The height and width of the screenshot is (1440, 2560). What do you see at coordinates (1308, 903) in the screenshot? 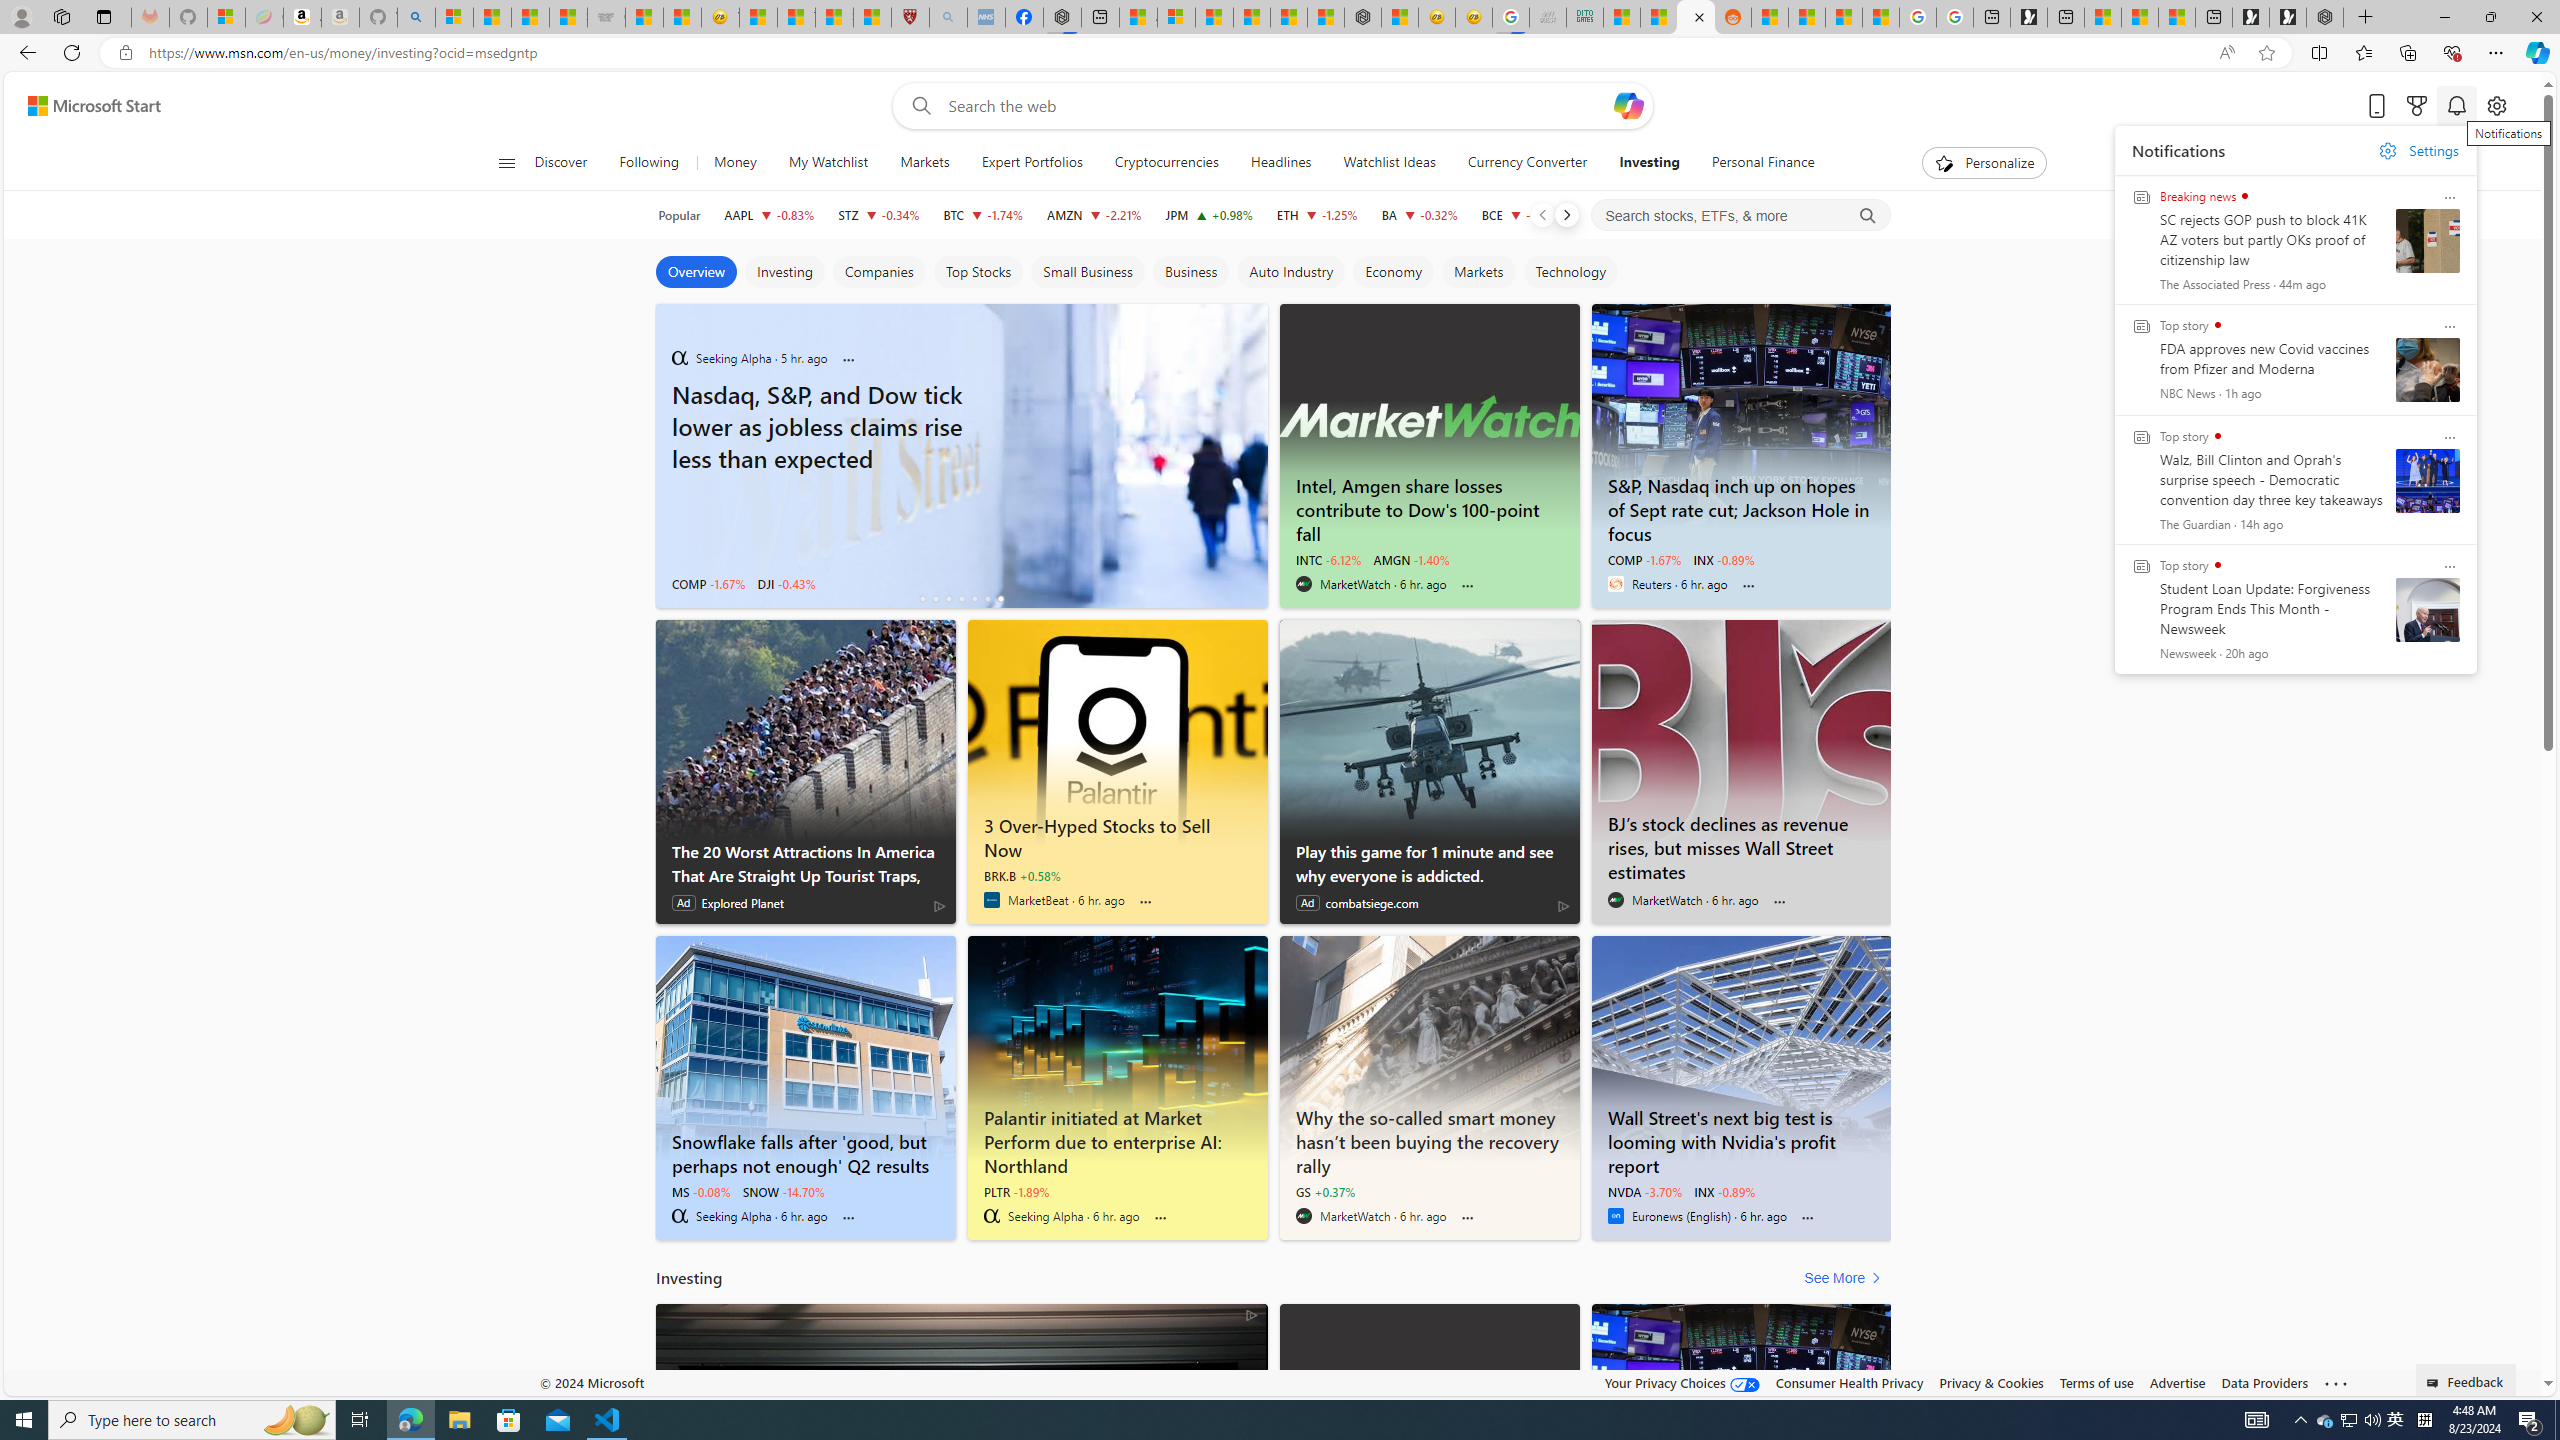
I see `Ad` at bounding box center [1308, 903].